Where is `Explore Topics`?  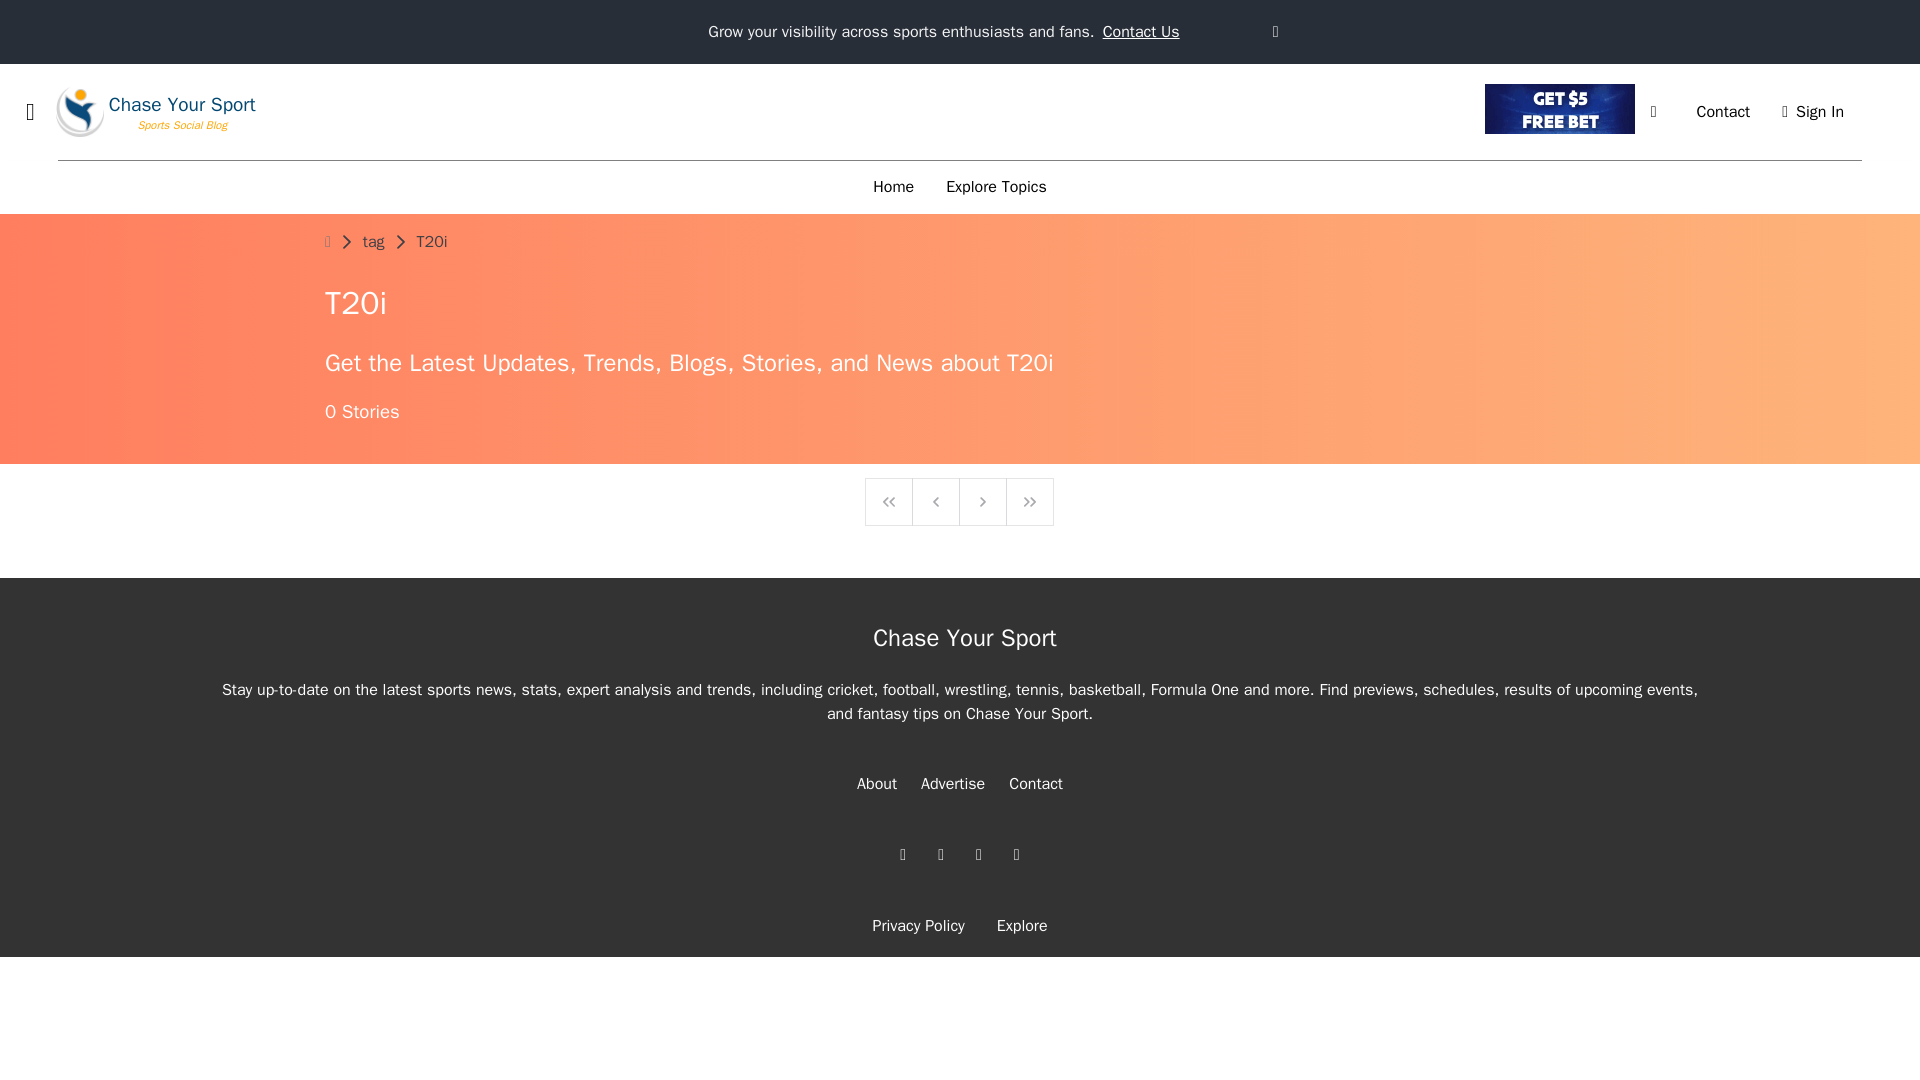
Explore Topics is located at coordinates (996, 187).